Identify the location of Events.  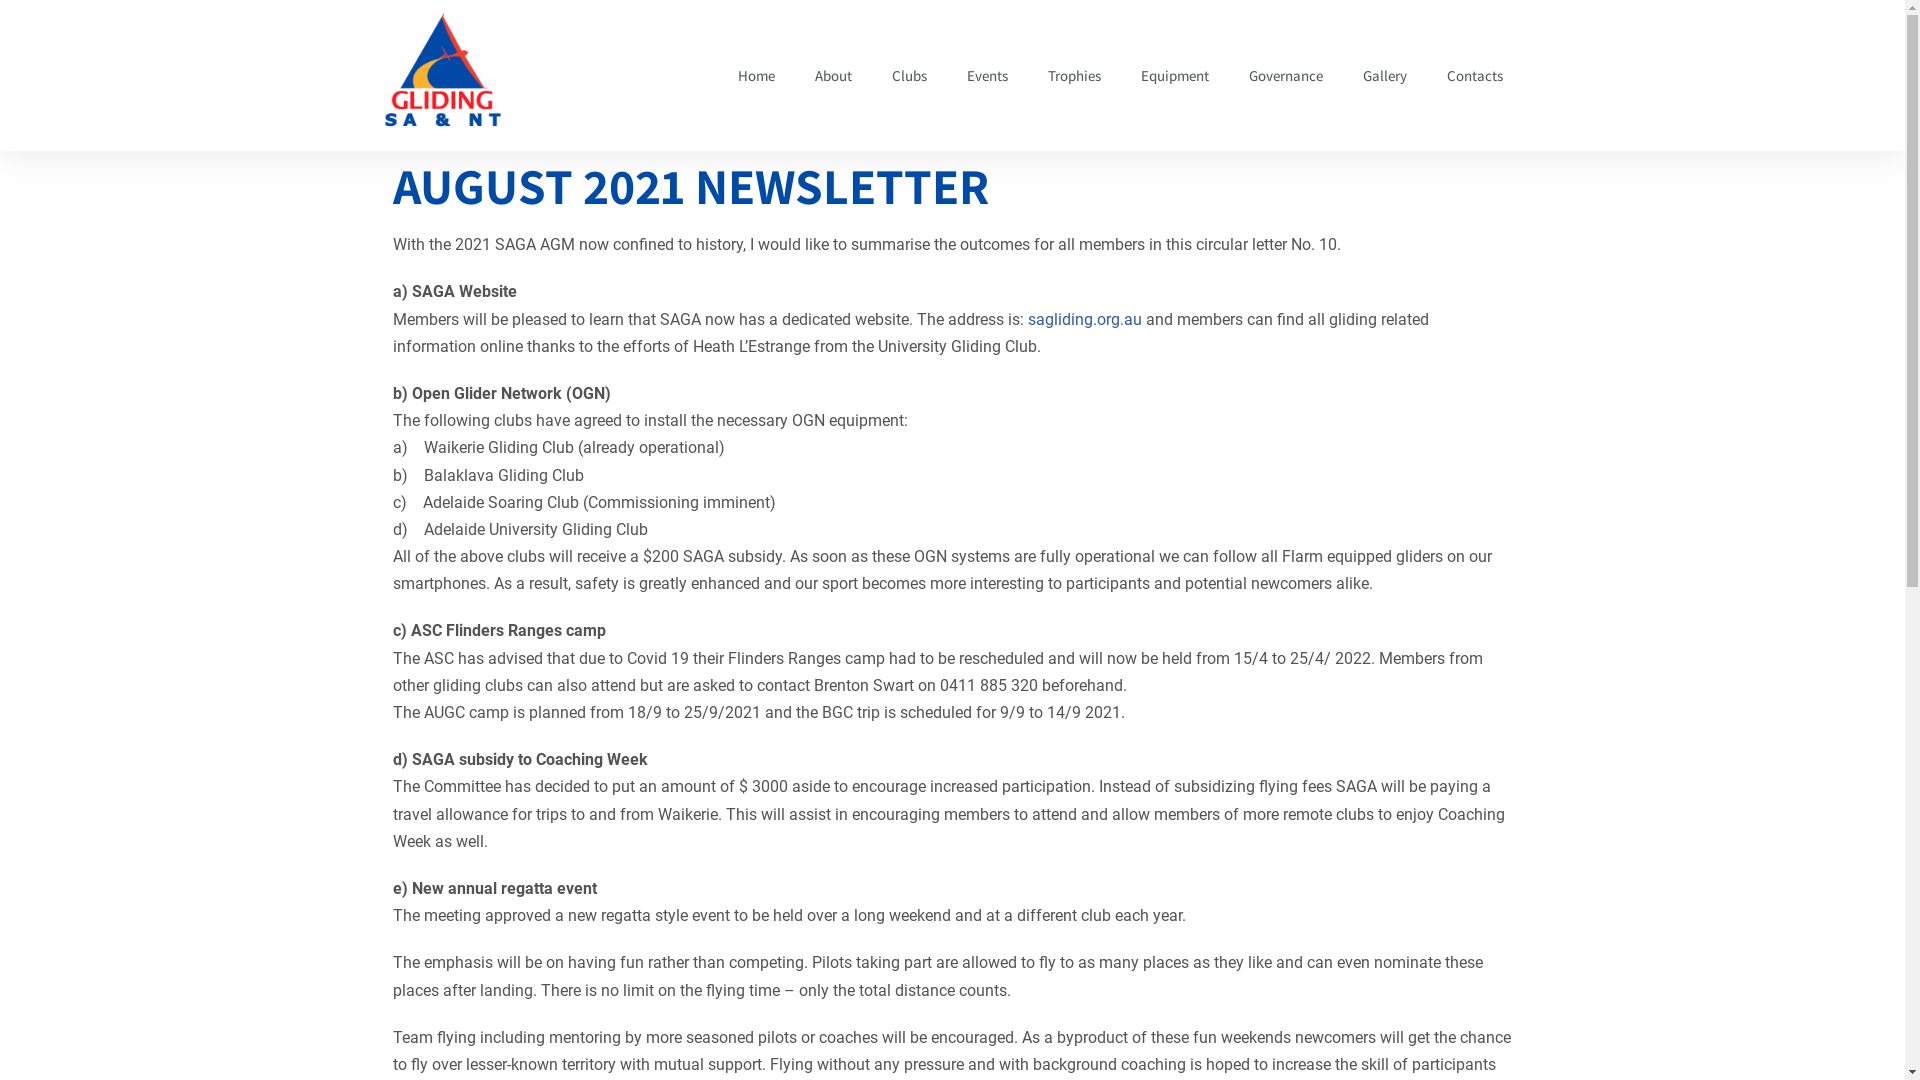
(986, 76).